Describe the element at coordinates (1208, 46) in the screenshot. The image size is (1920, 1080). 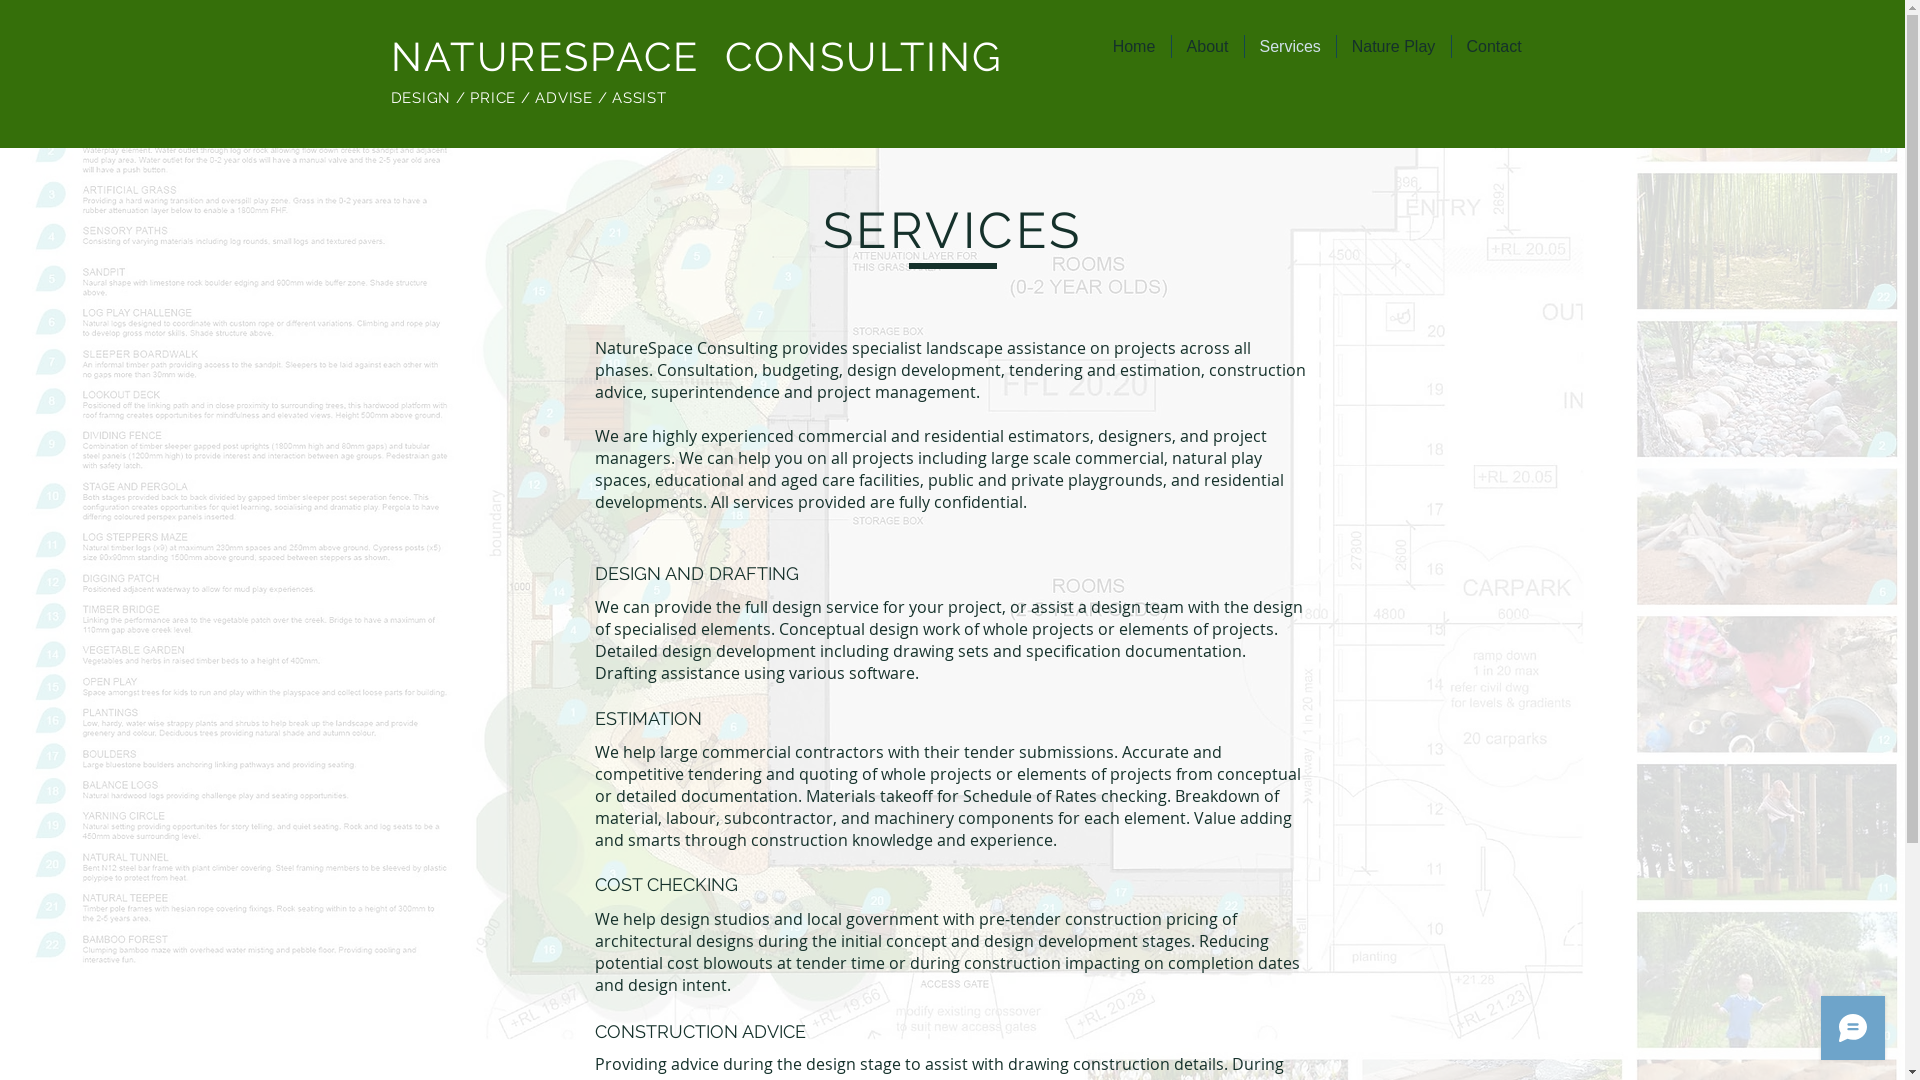
I see `About` at that location.